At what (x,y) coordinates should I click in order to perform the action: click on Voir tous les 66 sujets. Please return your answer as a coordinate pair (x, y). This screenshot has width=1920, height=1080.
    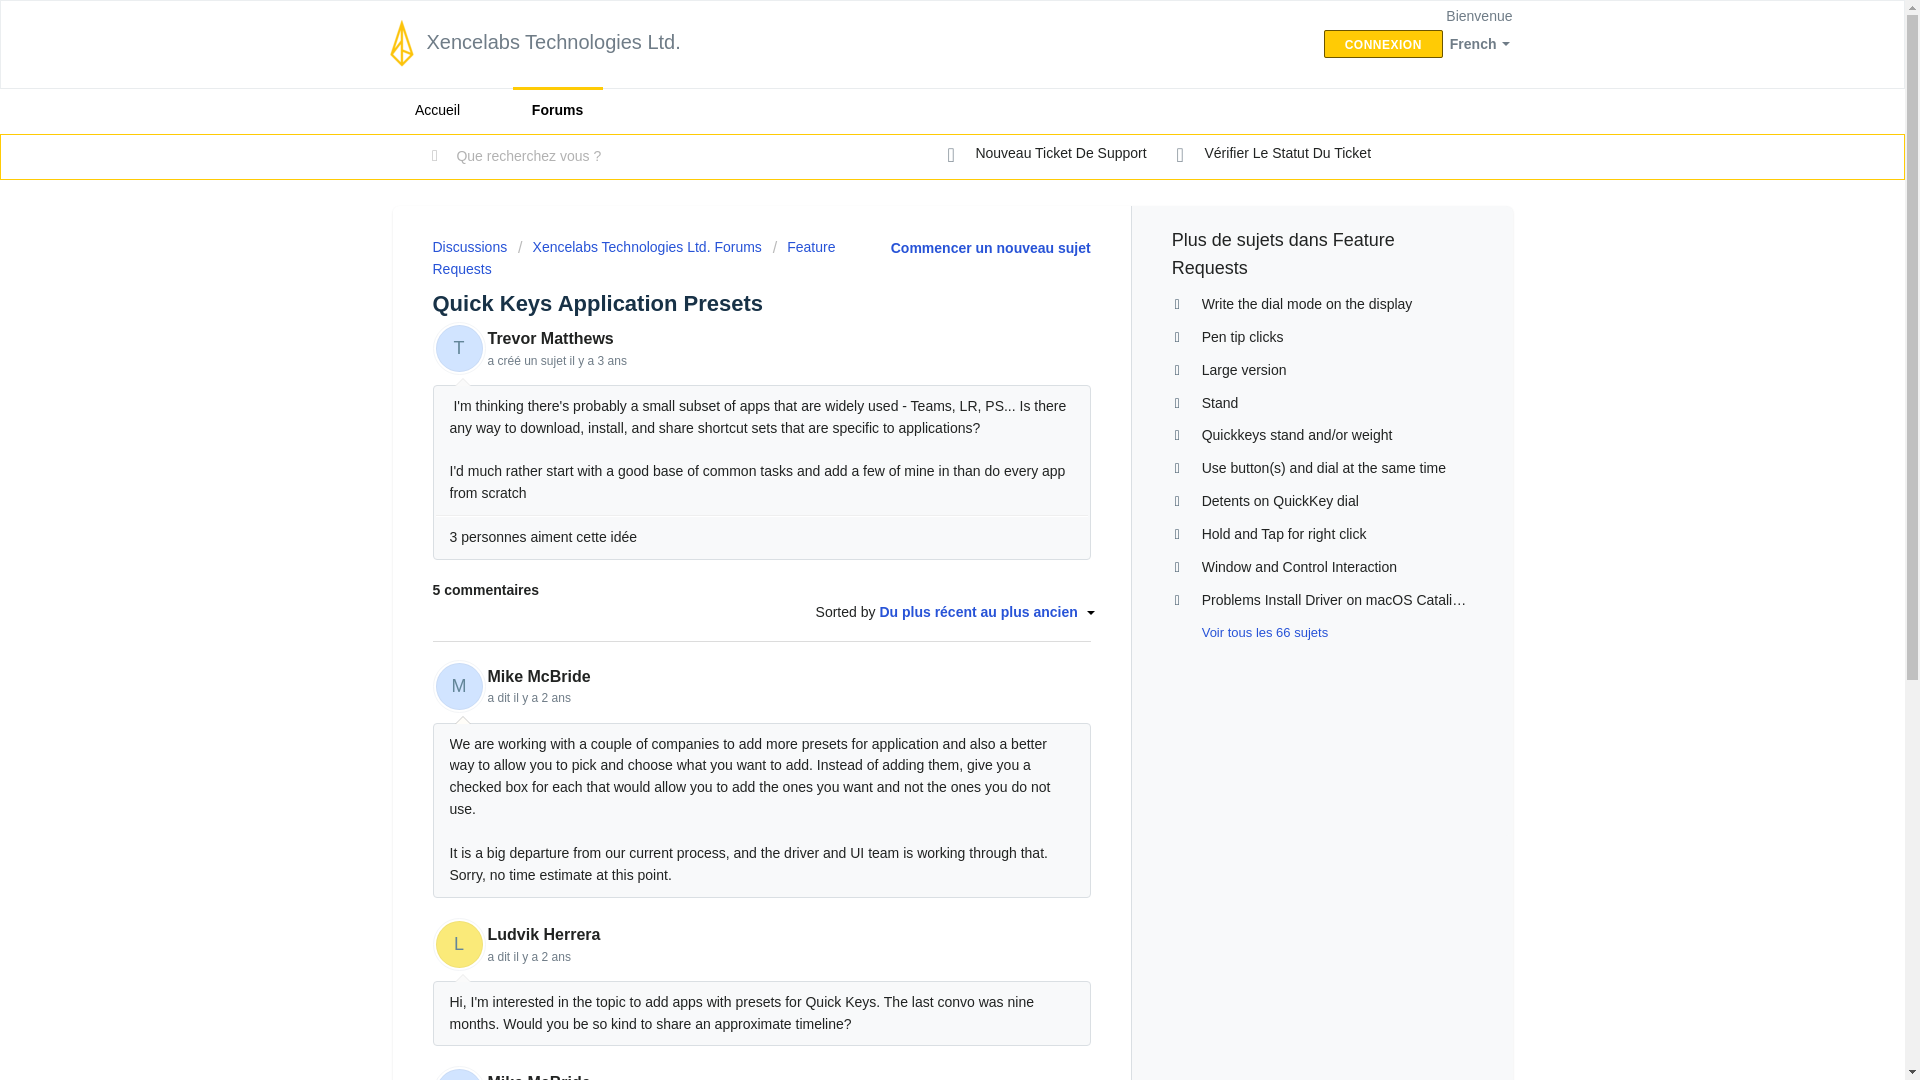
    Looking at the image, I should click on (1250, 632).